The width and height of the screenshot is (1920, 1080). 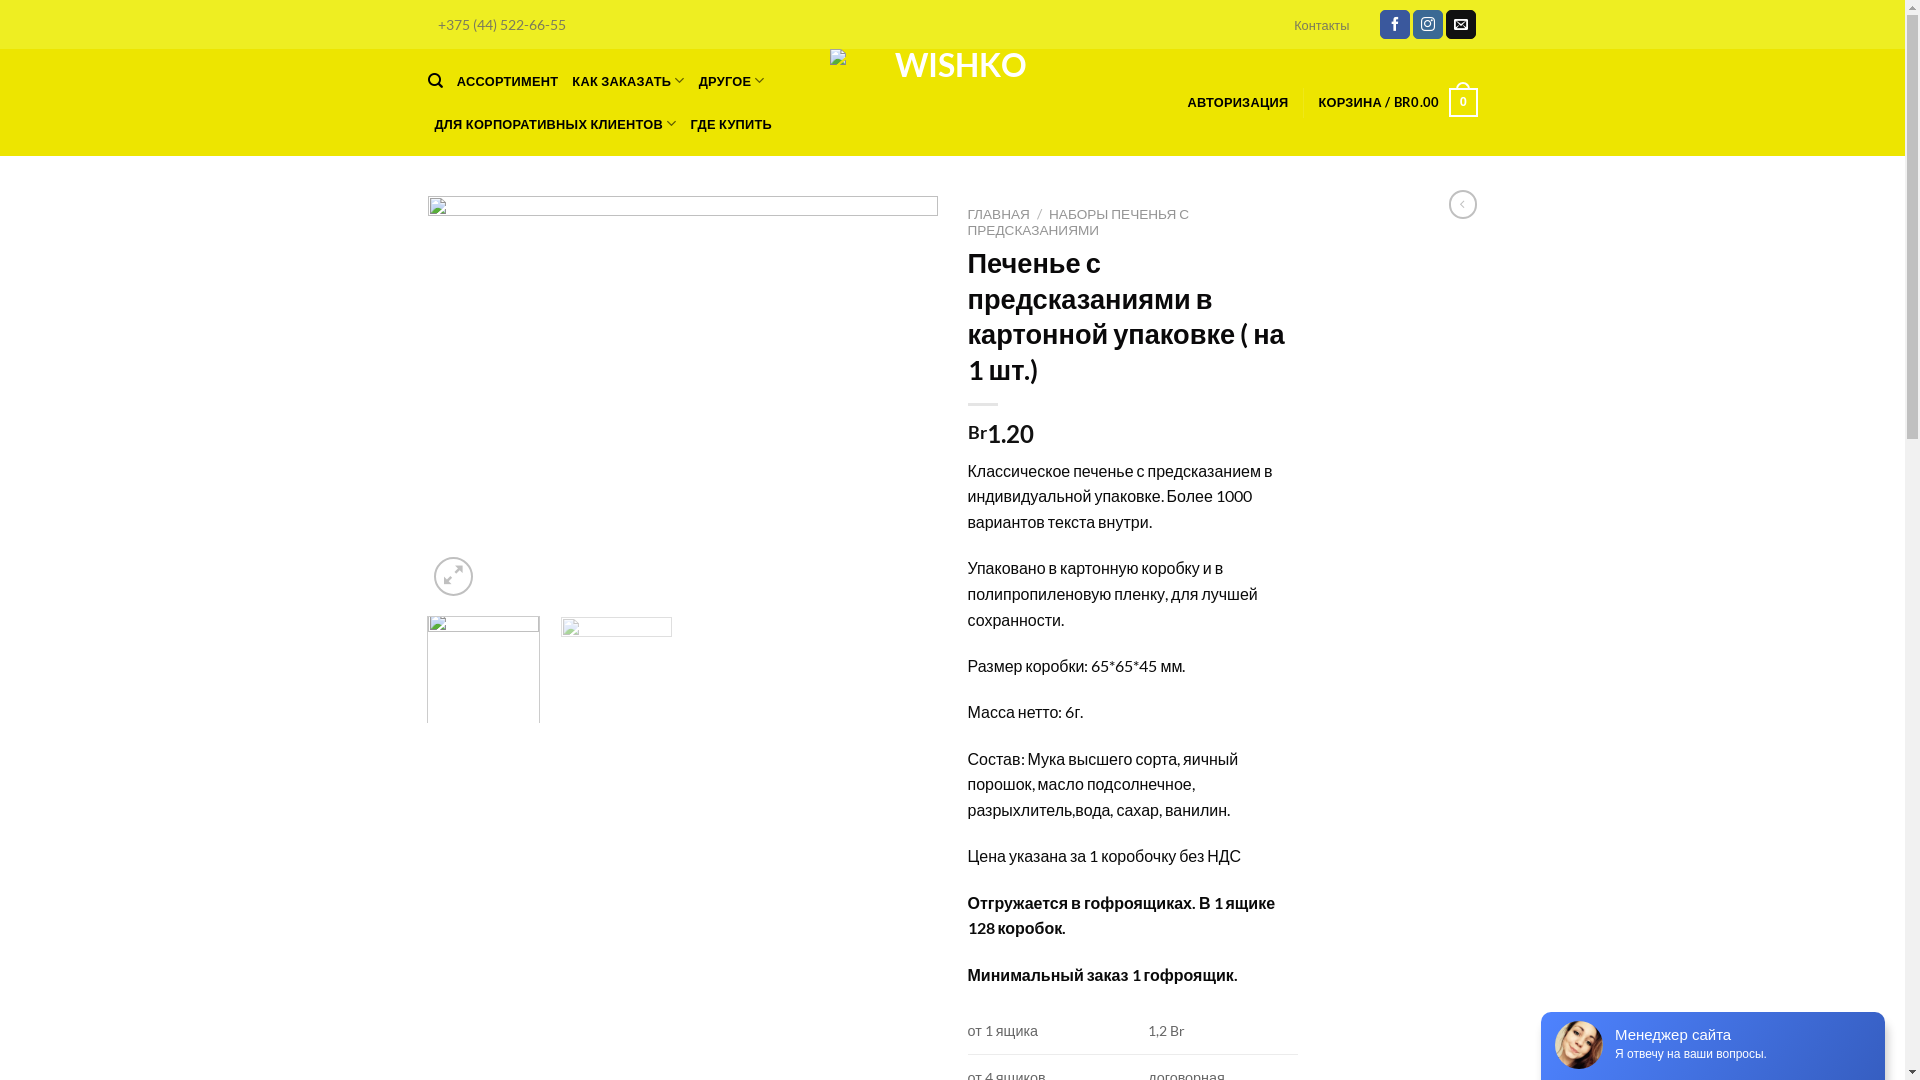 I want to click on +375 (44) 522-66-55, so click(x=502, y=24).